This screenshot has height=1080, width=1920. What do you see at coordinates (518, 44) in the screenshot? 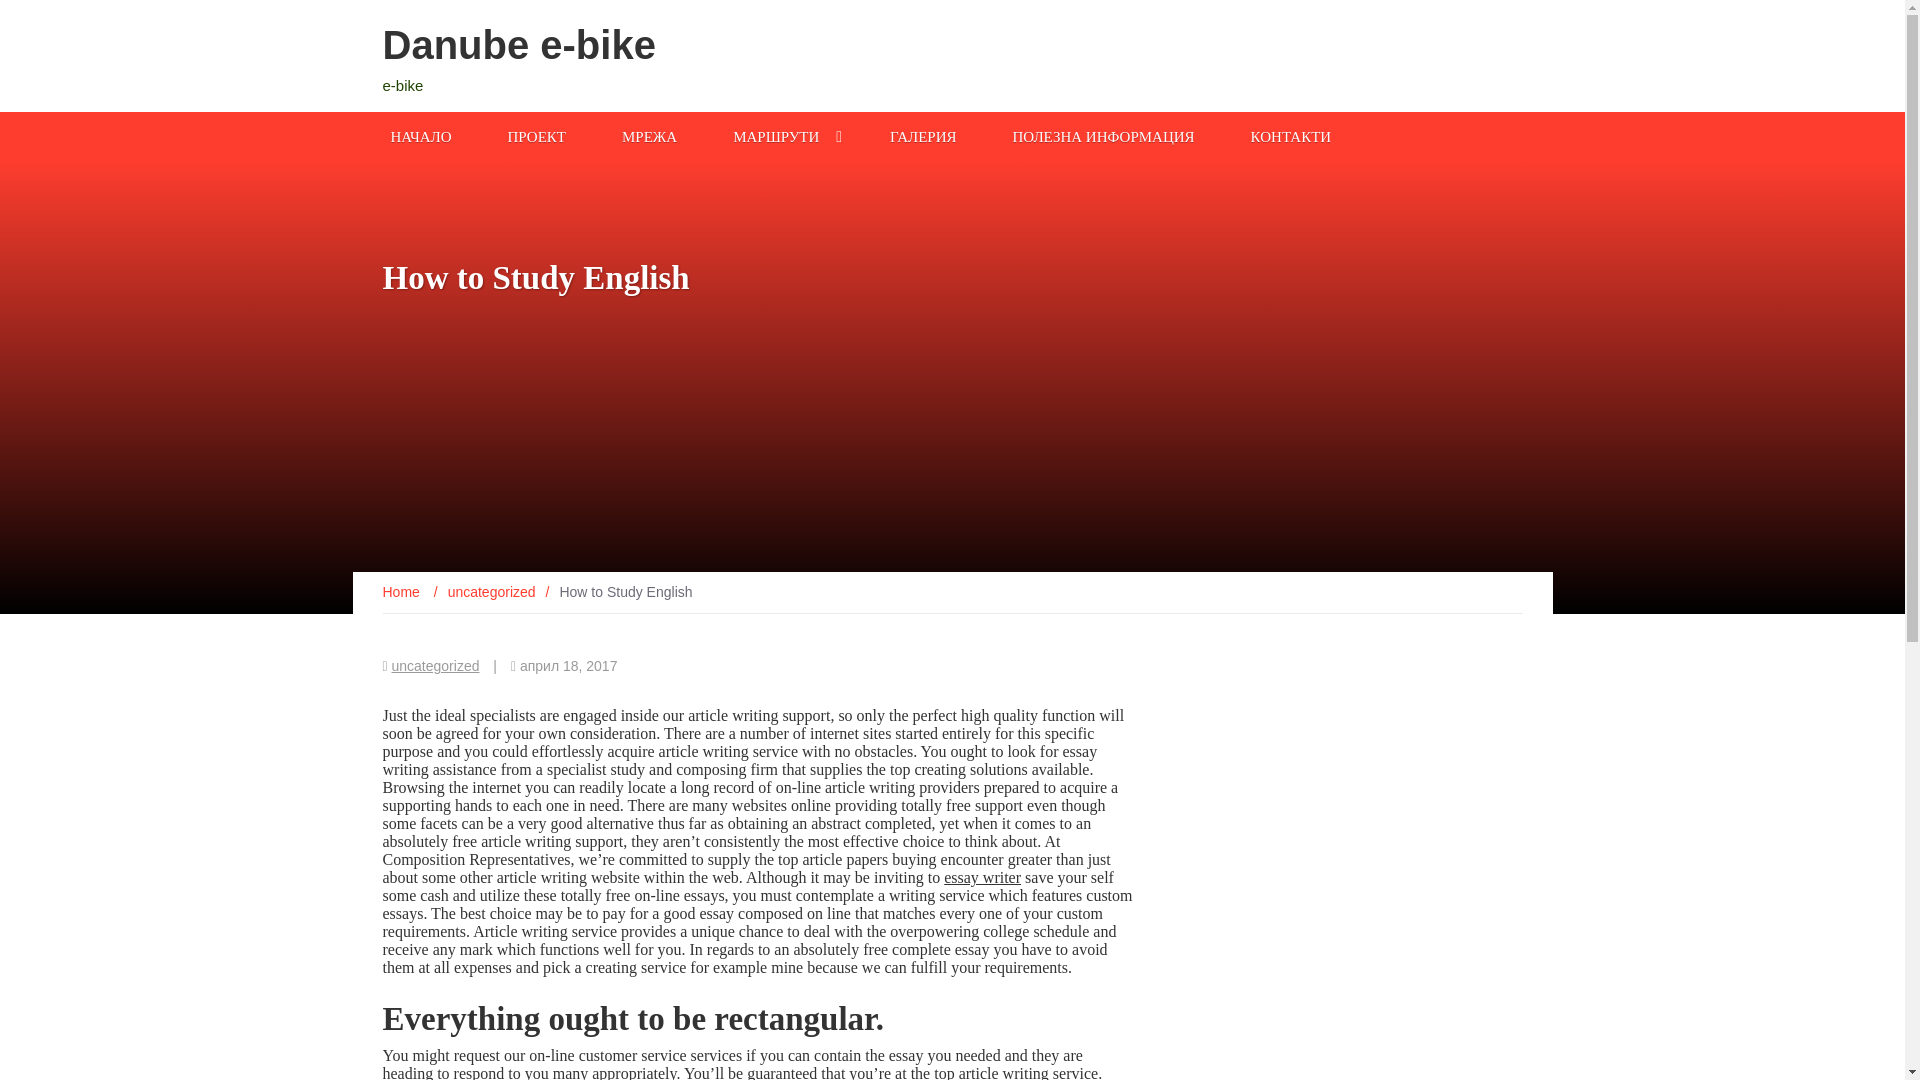
I see `Danube e-bike` at bounding box center [518, 44].